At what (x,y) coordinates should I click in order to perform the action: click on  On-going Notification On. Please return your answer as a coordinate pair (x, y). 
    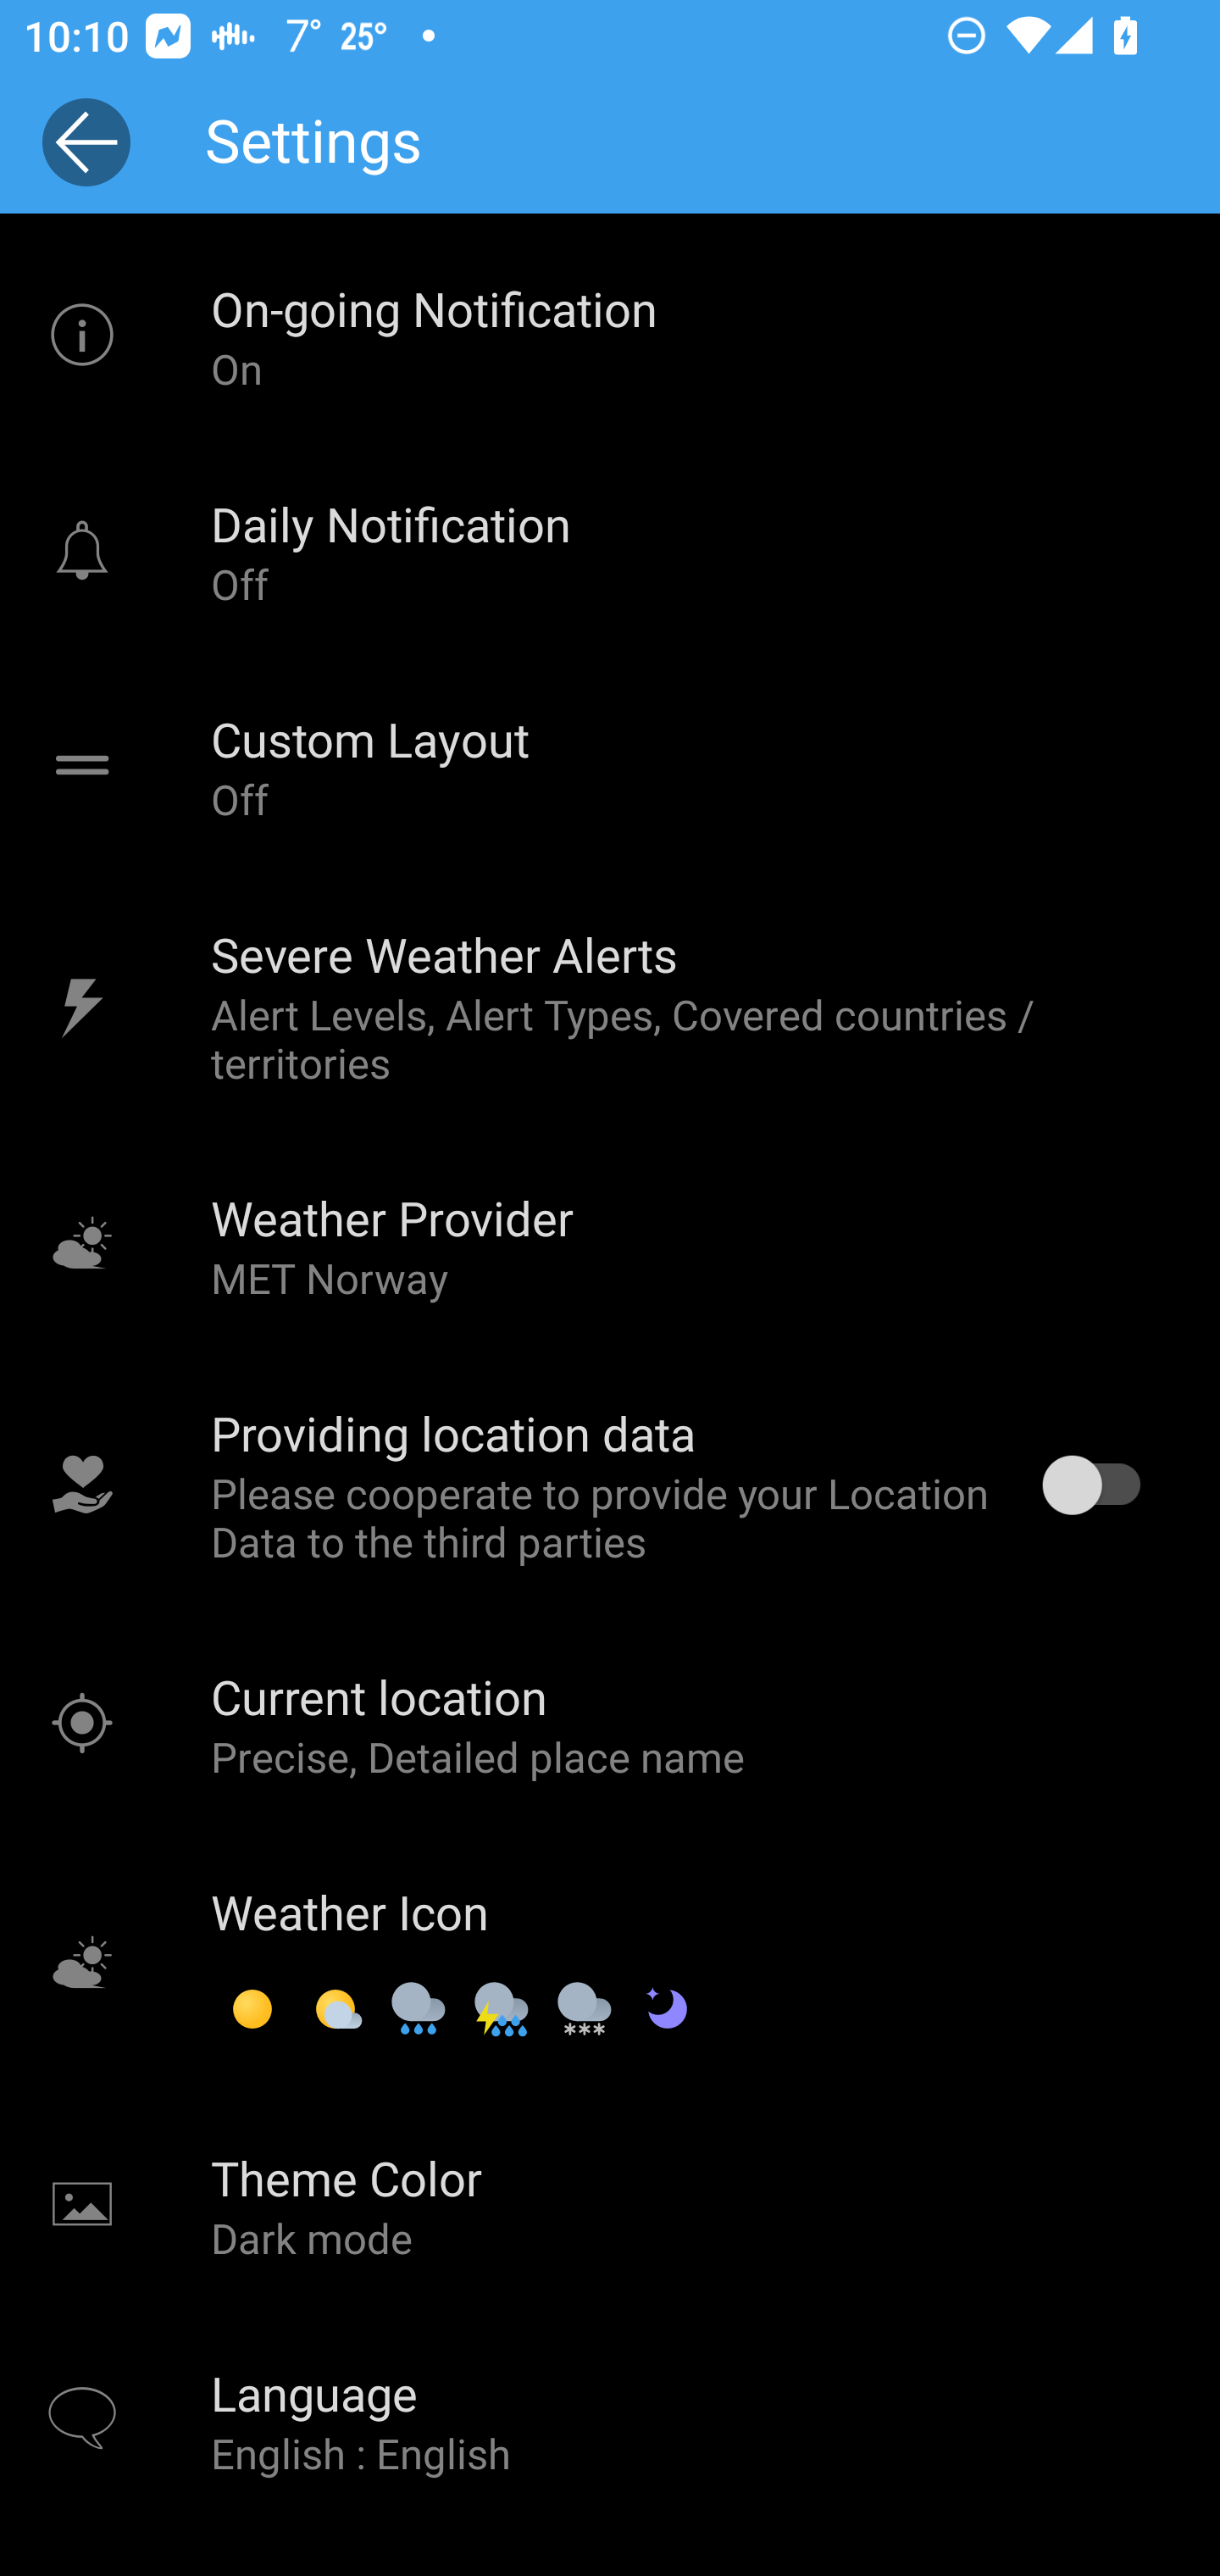
    Looking at the image, I should click on (610, 336).